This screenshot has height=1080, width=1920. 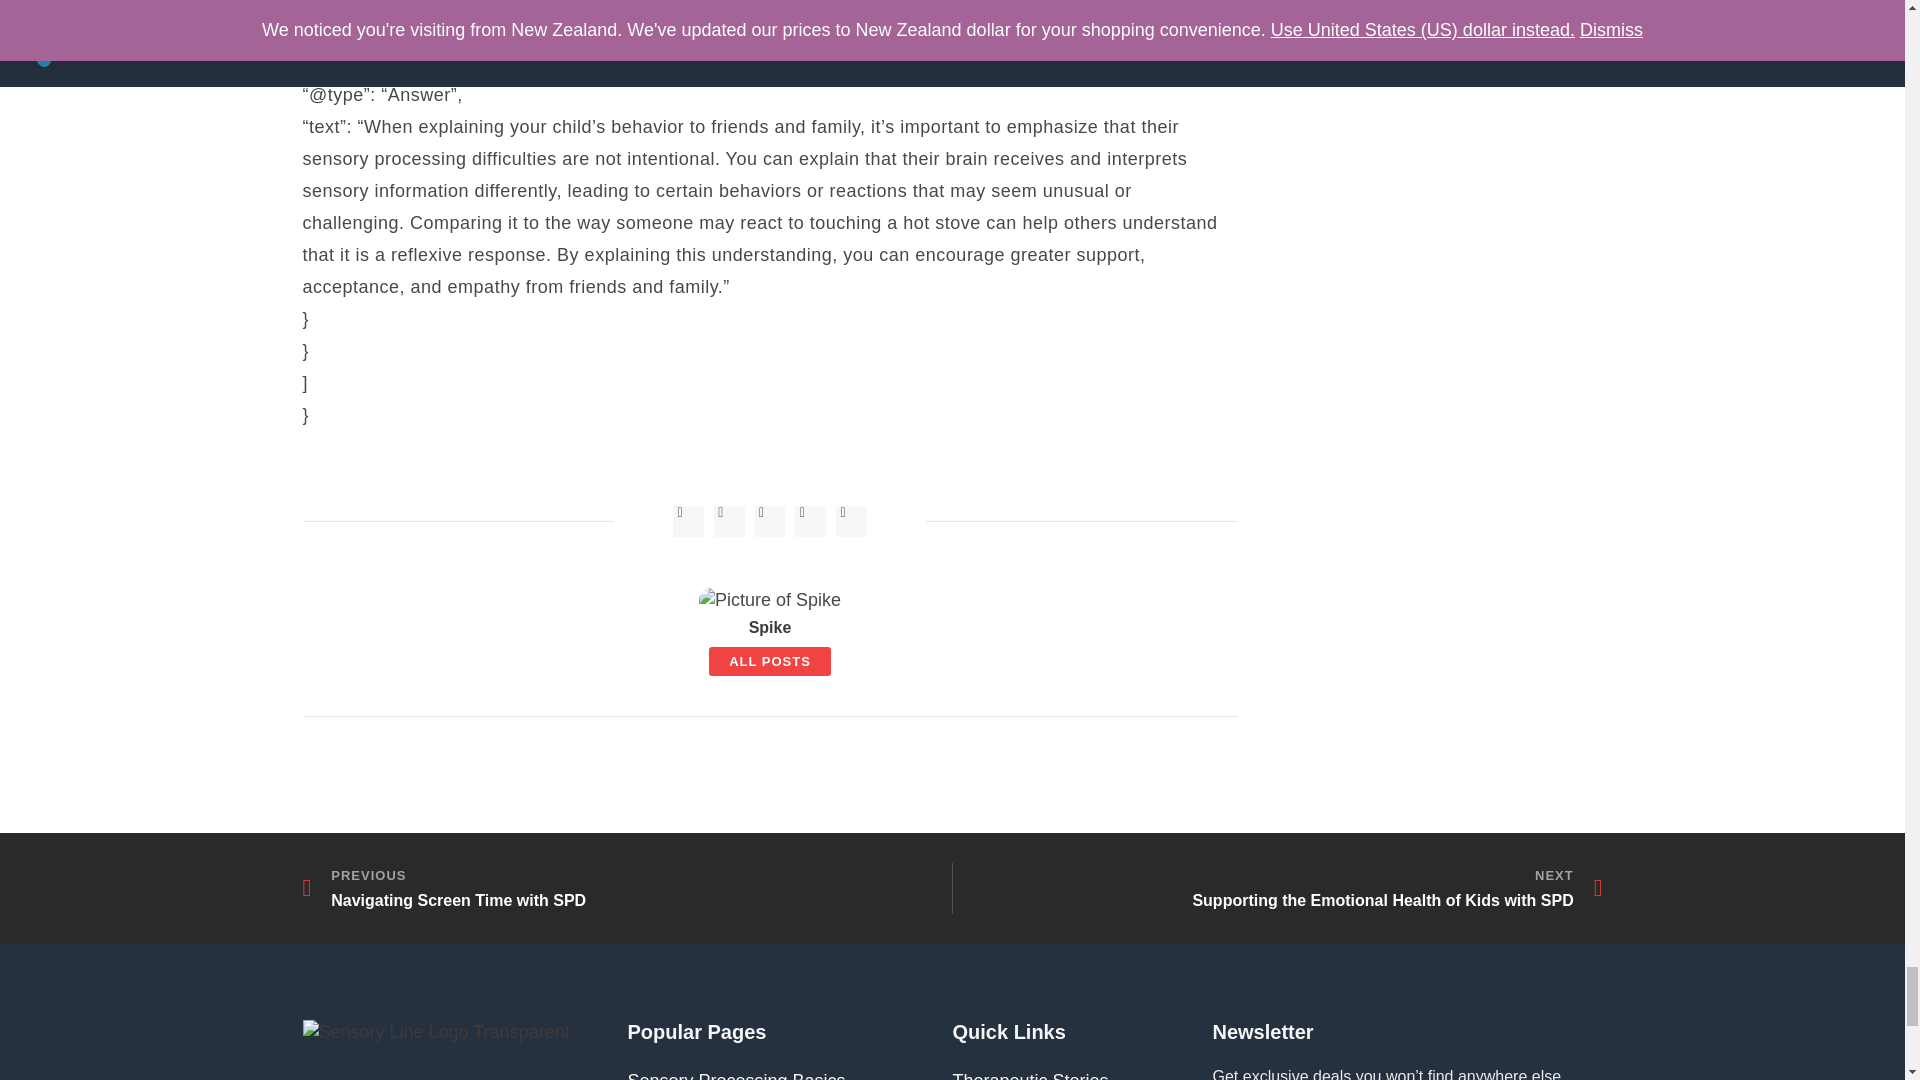 What do you see at coordinates (810, 521) in the screenshot?
I see `Youtube` at bounding box center [810, 521].